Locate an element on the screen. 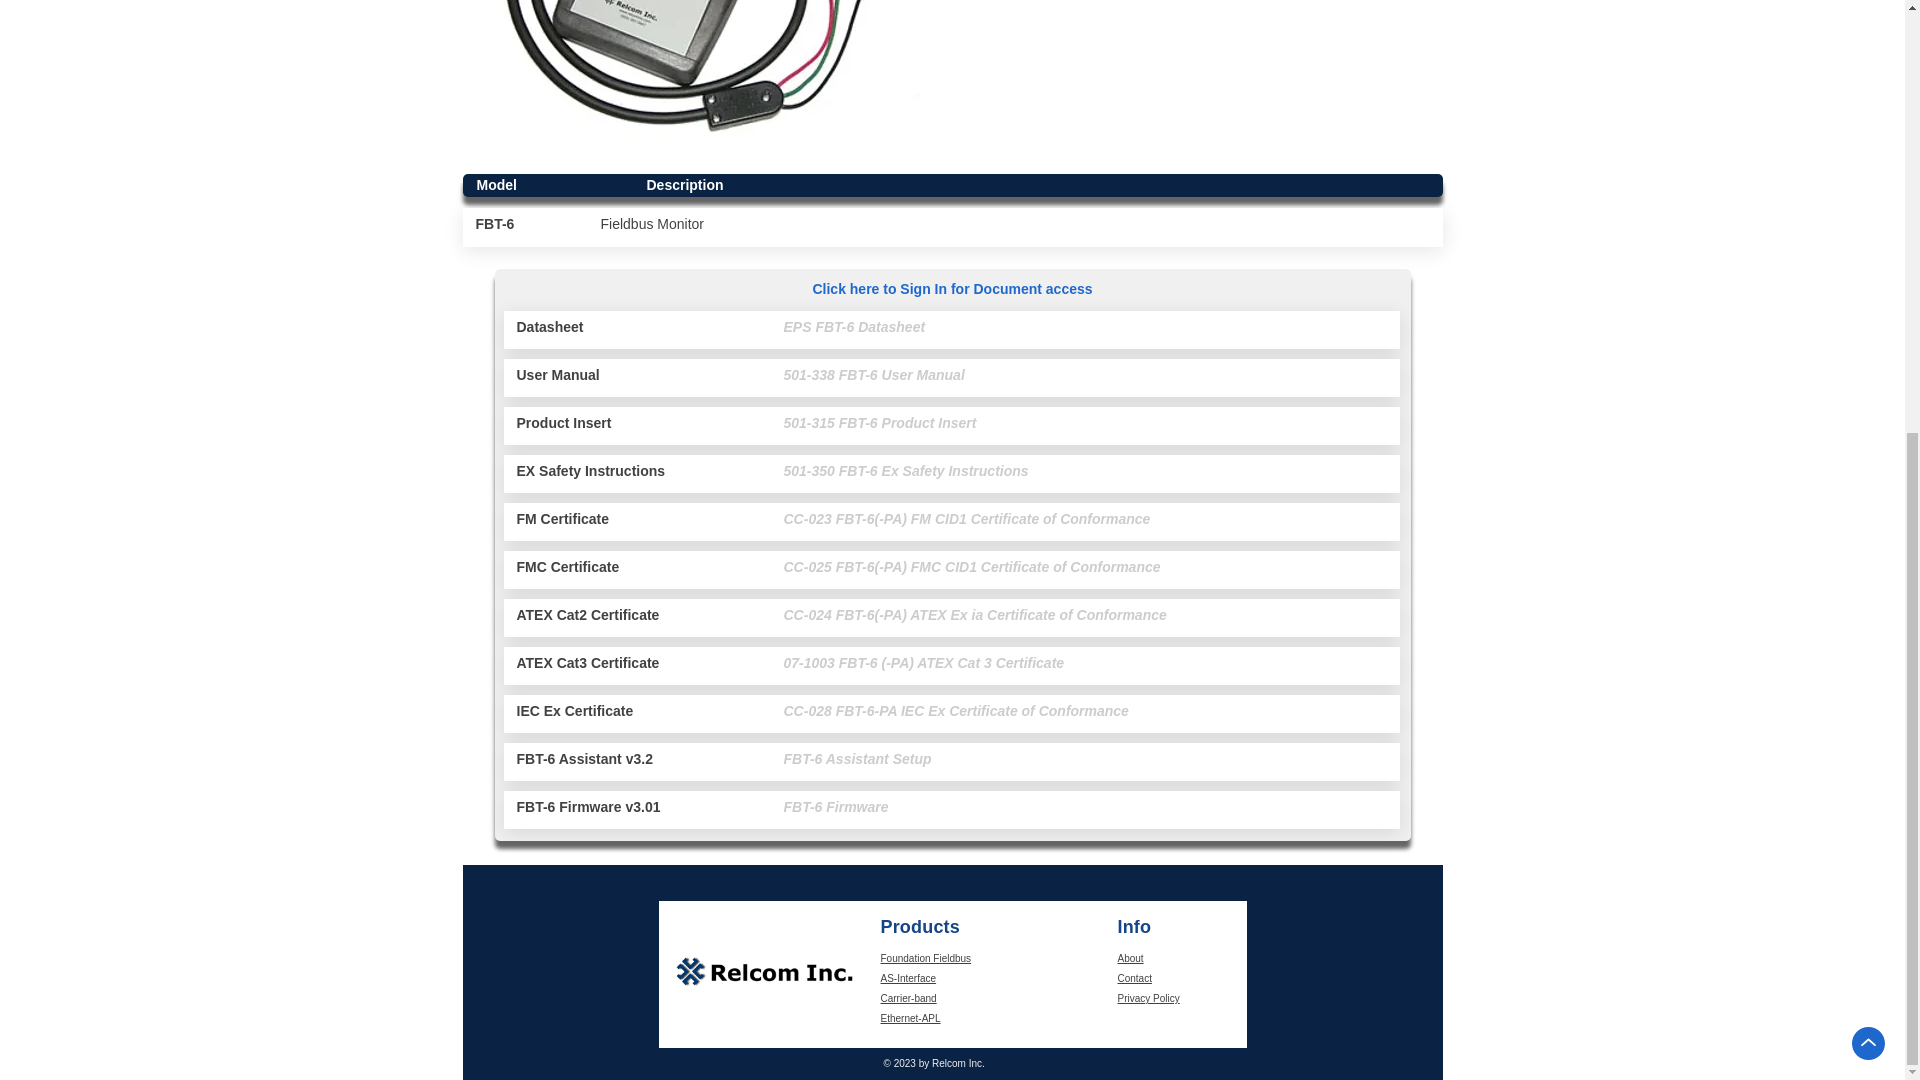  Carrier-band is located at coordinates (908, 998).